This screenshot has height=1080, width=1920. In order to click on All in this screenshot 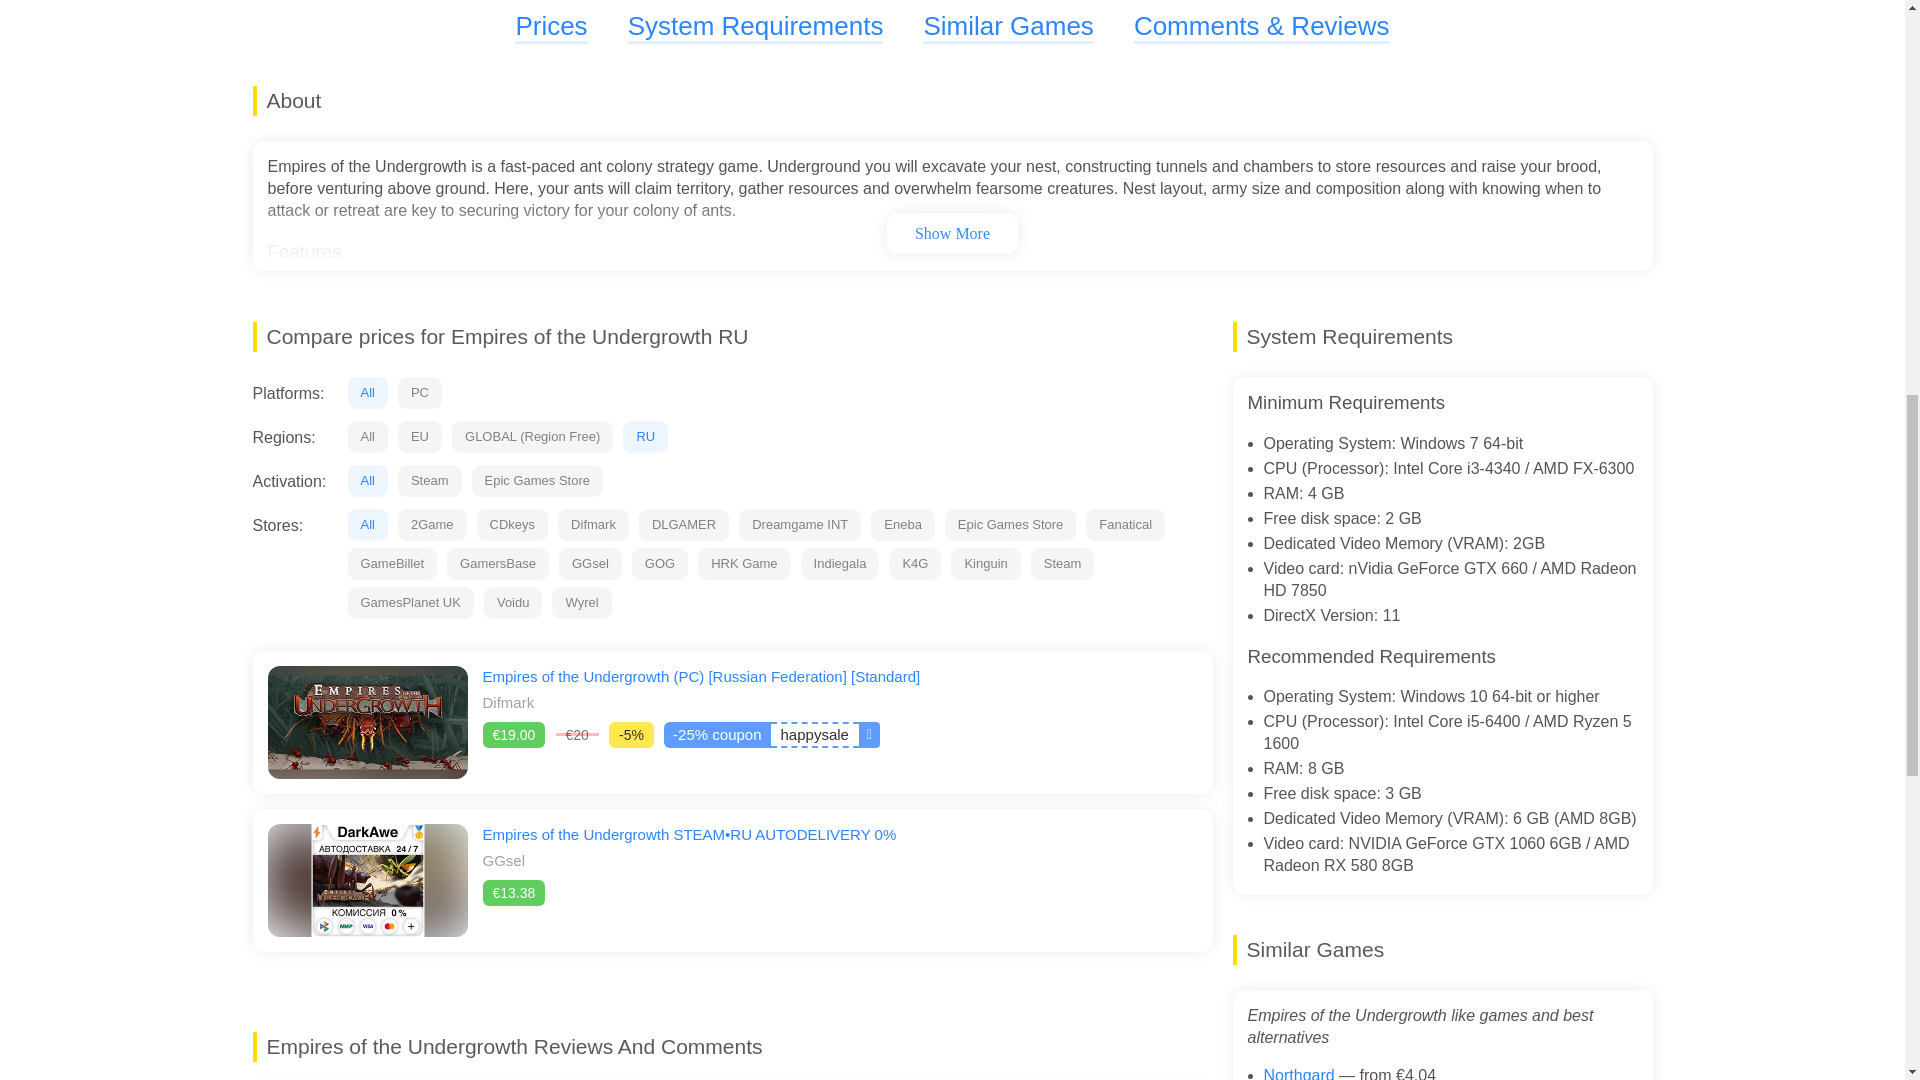, I will do `click(367, 480)`.